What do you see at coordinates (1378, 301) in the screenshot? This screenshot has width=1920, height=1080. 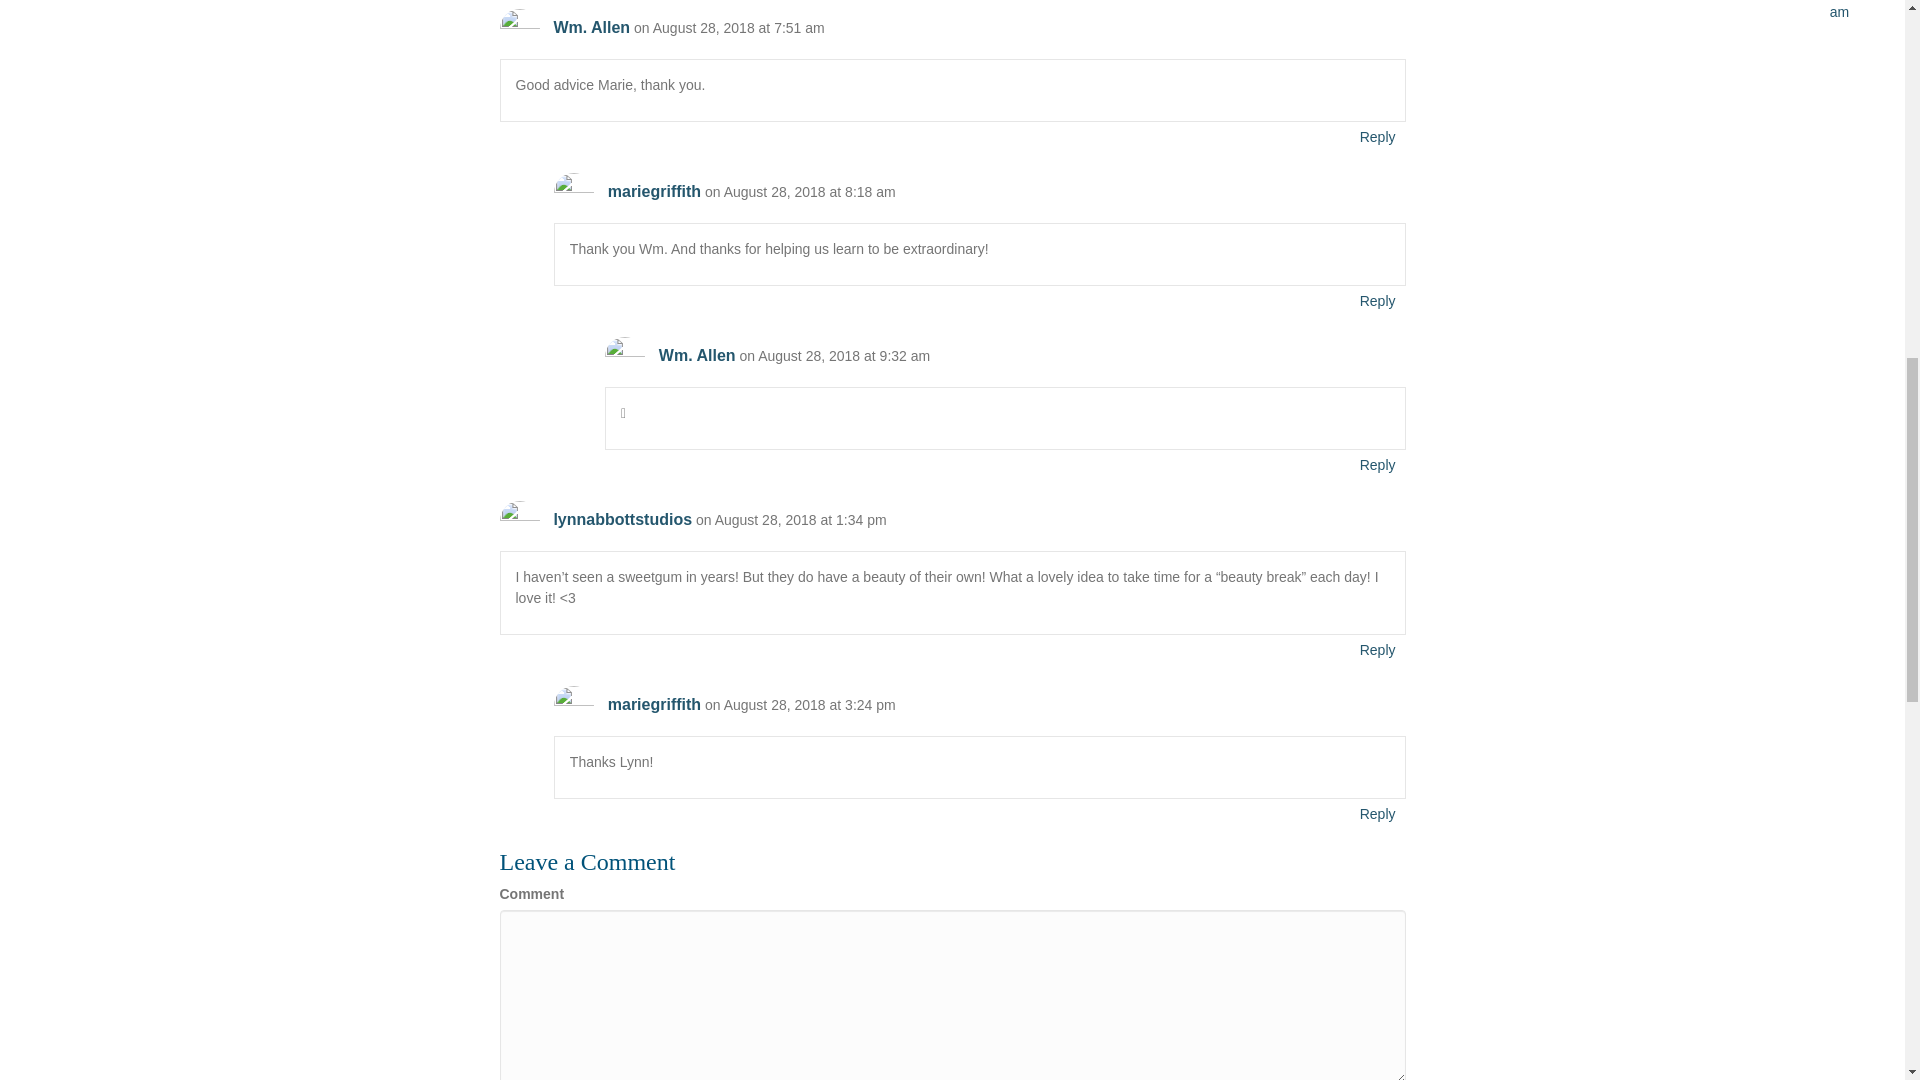 I see `Reply` at bounding box center [1378, 301].